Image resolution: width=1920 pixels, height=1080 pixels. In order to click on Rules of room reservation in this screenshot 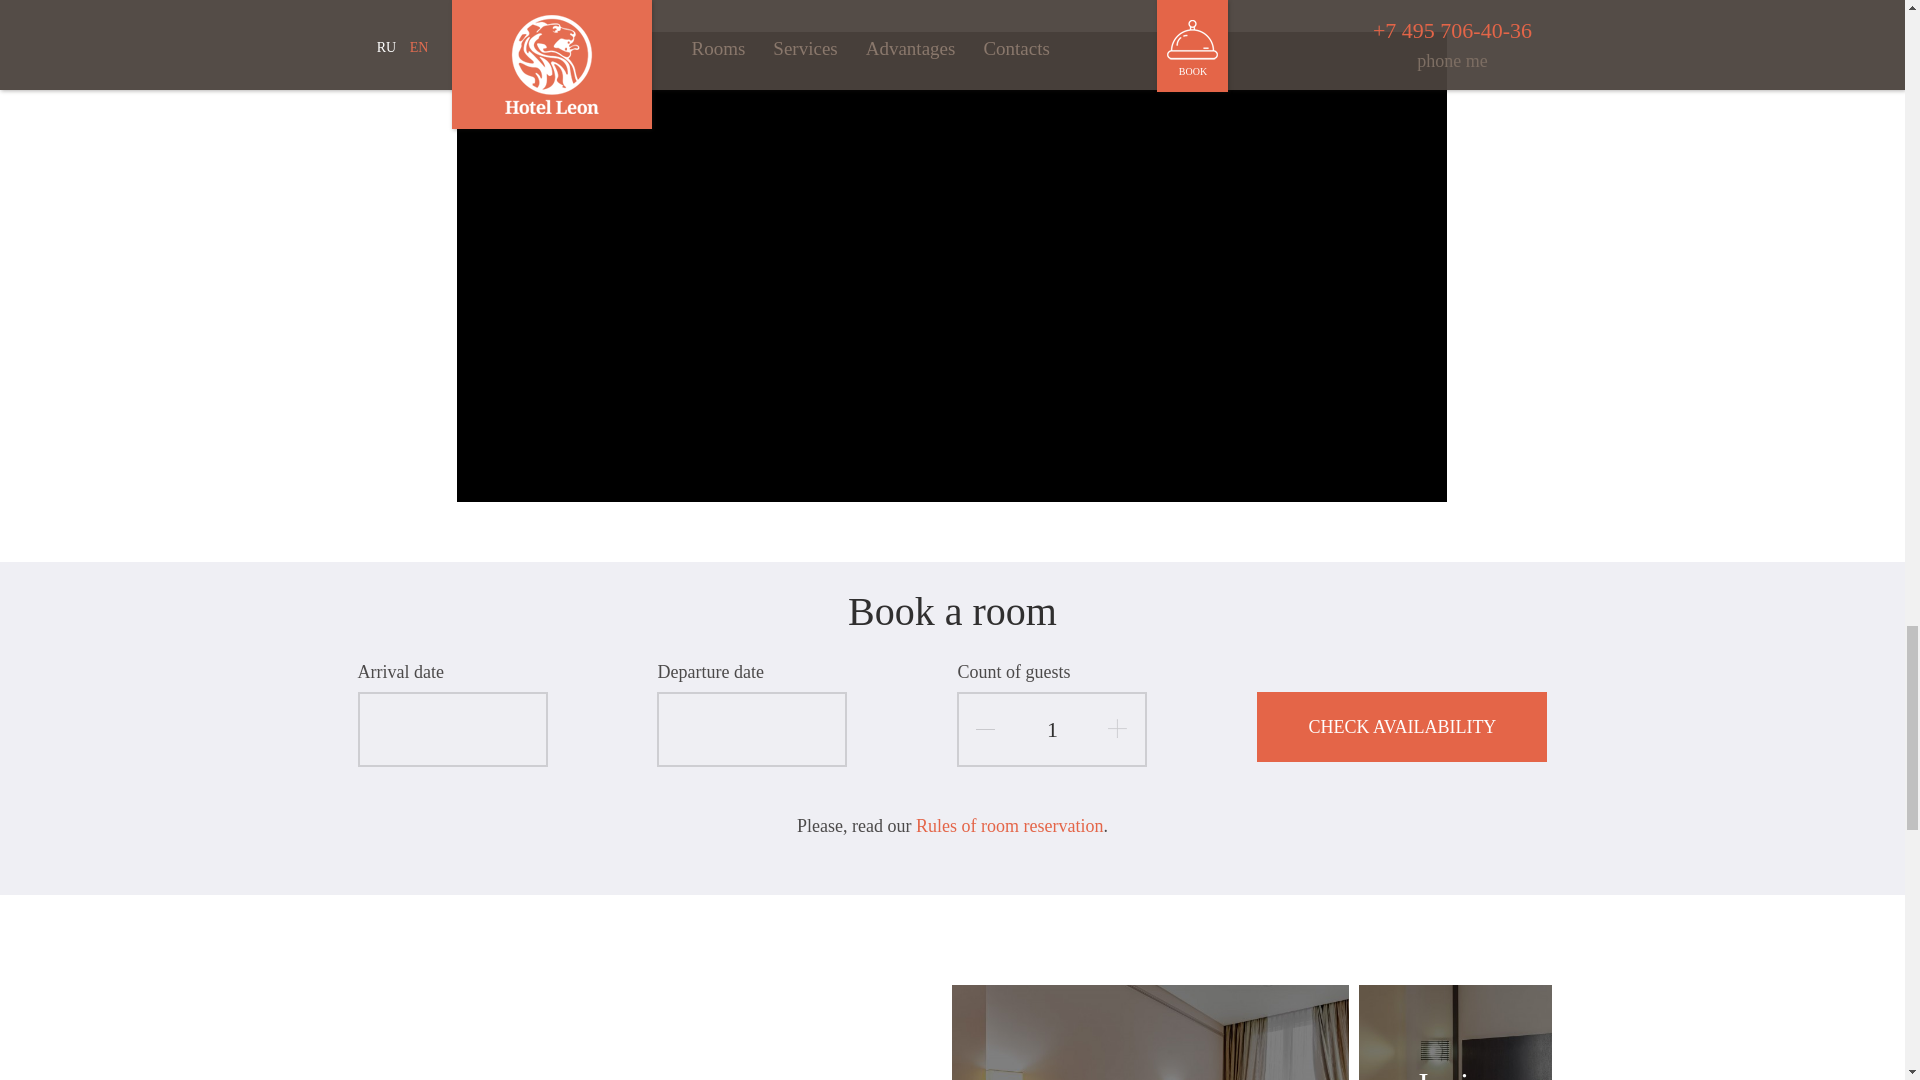, I will do `click(1008, 826)`.